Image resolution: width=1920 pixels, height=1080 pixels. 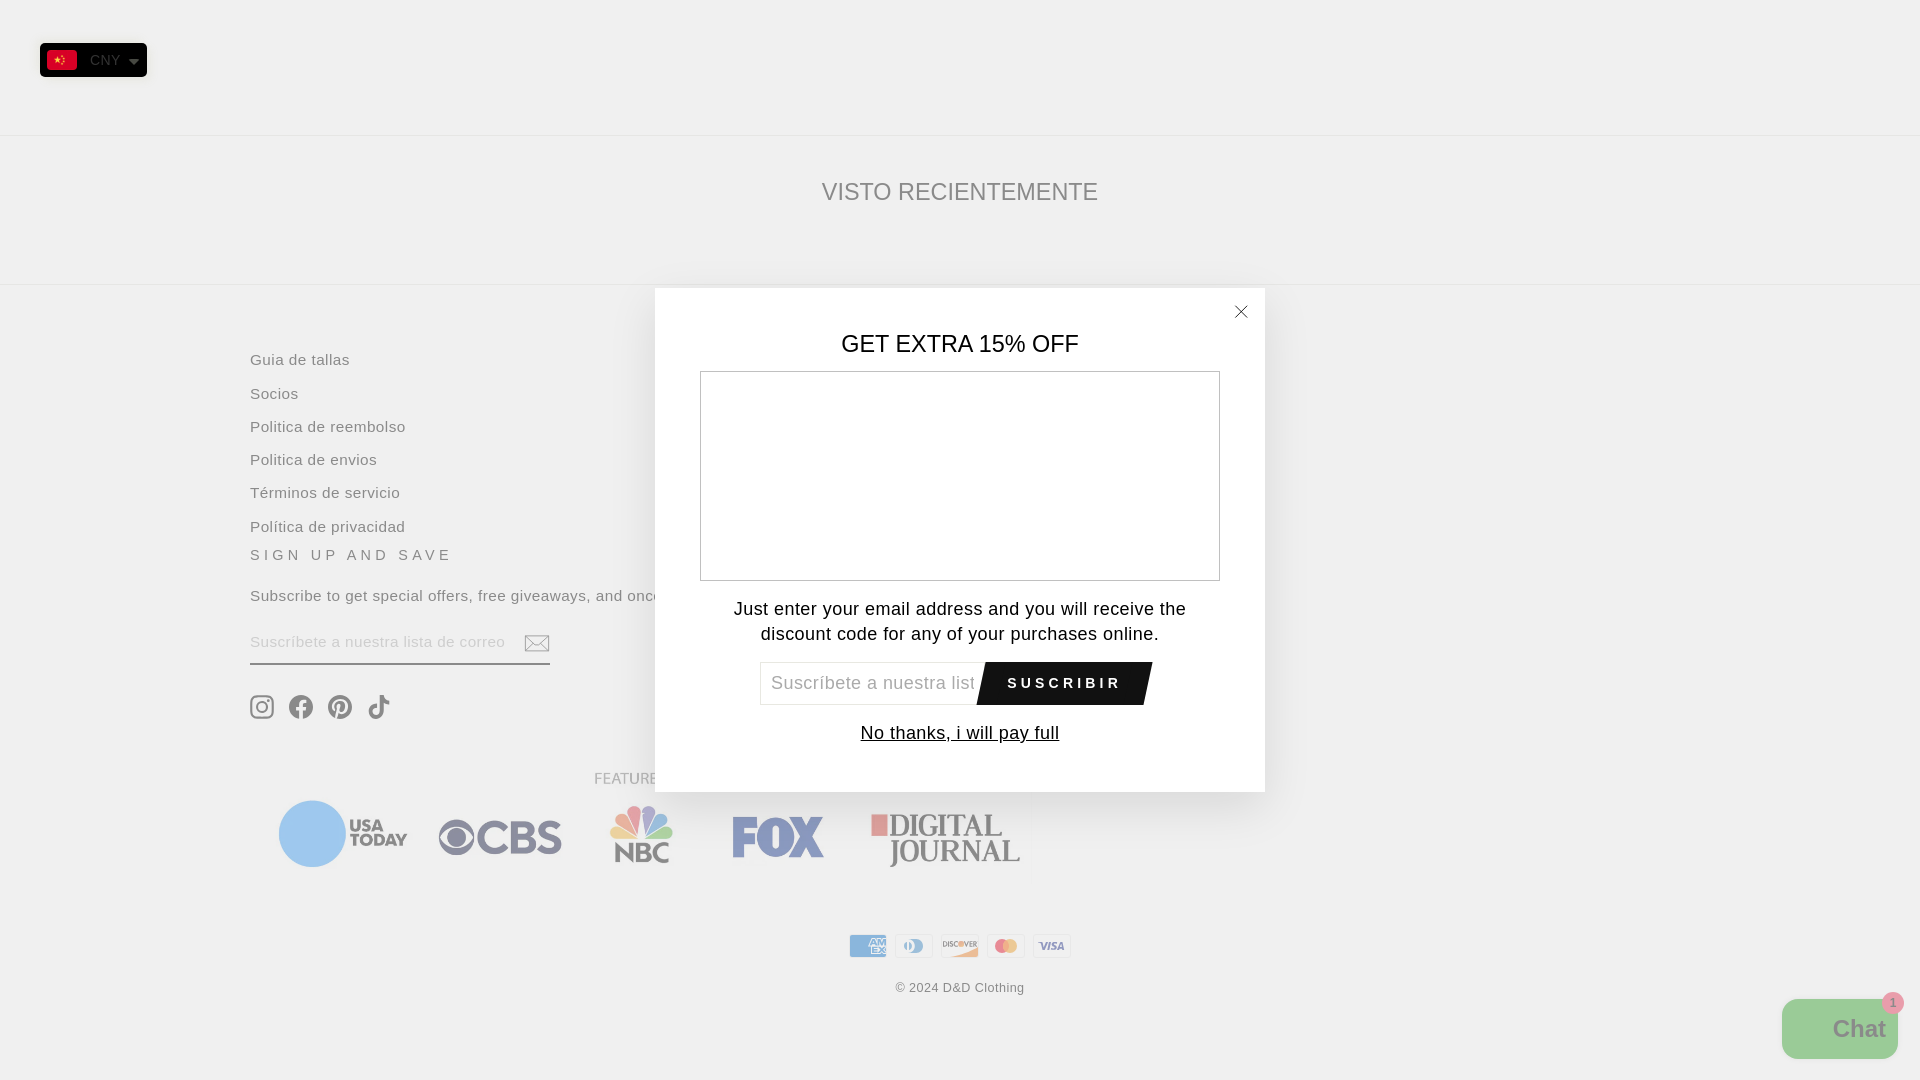 What do you see at coordinates (1052, 946) in the screenshot?
I see `Visa` at bounding box center [1052, 946].